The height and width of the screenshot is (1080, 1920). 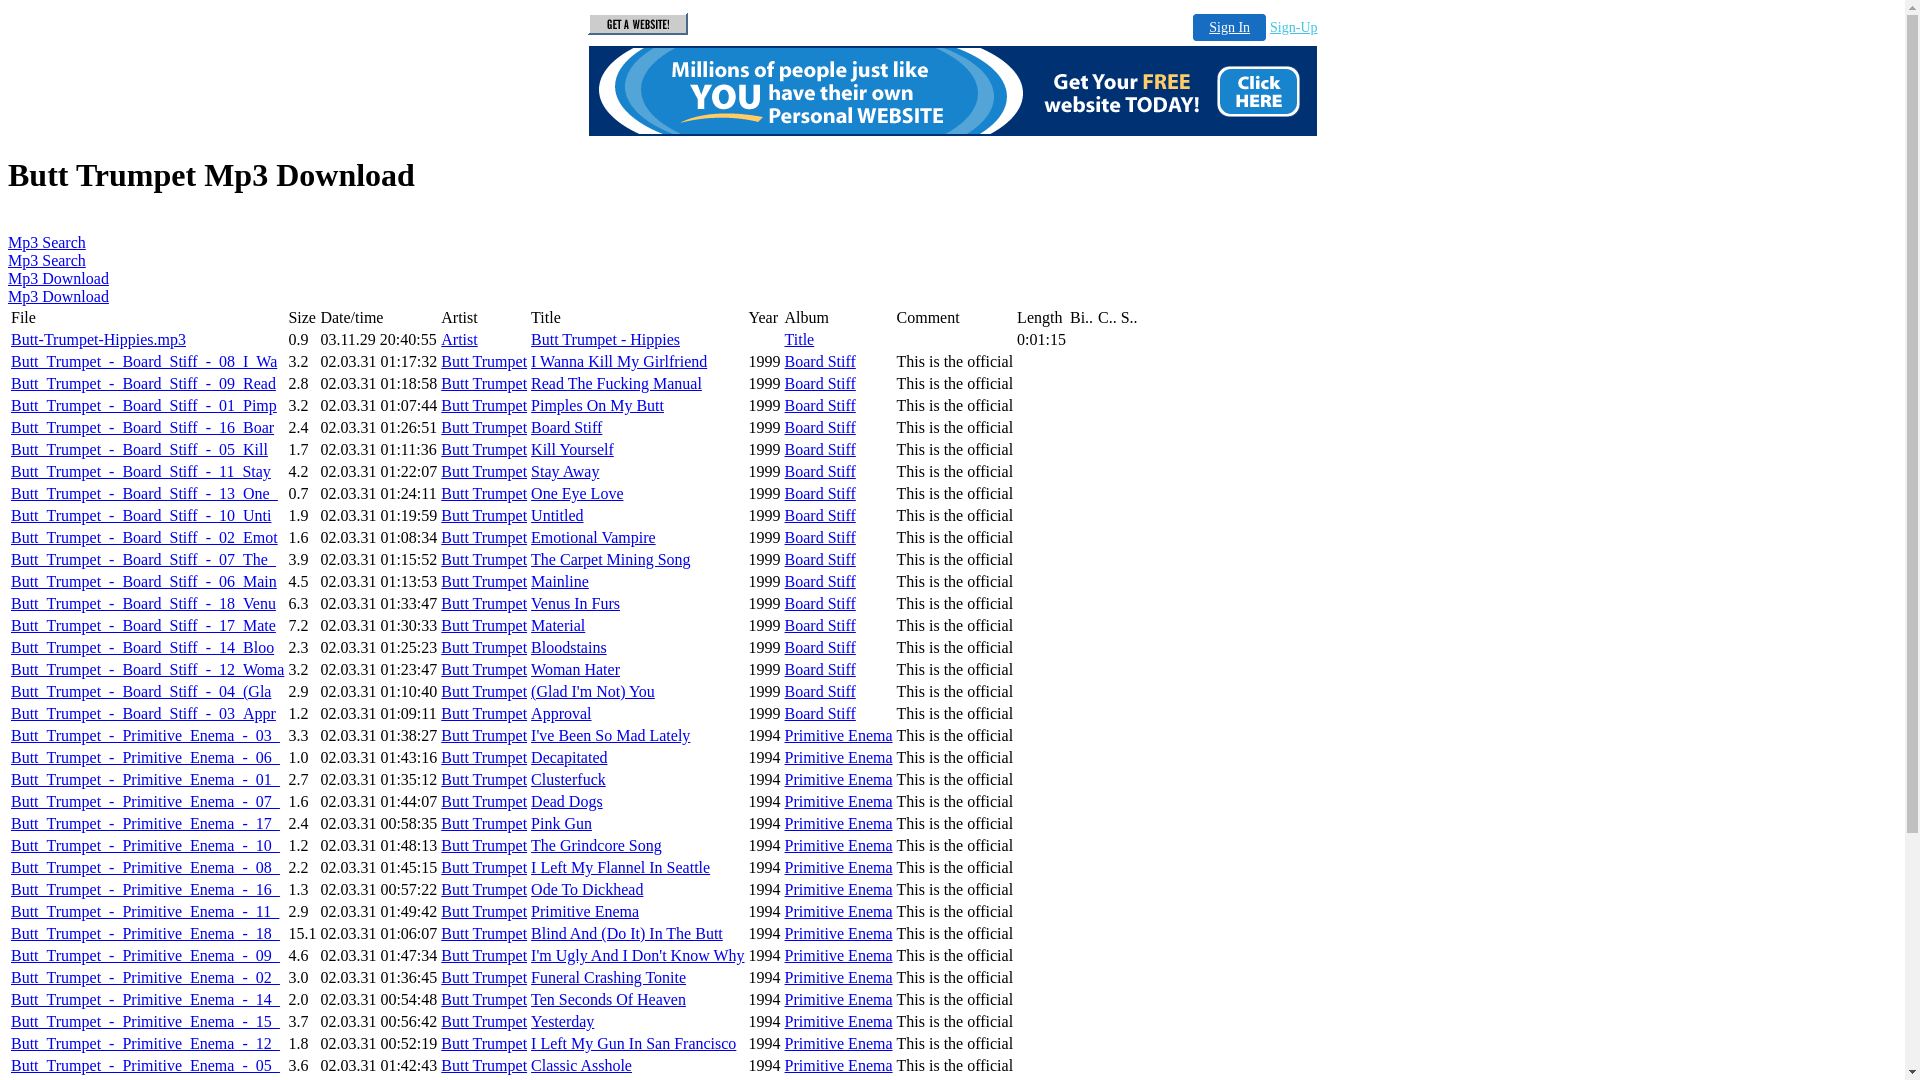 I want to click on Clusterfuck, so click(x=568, y=780).